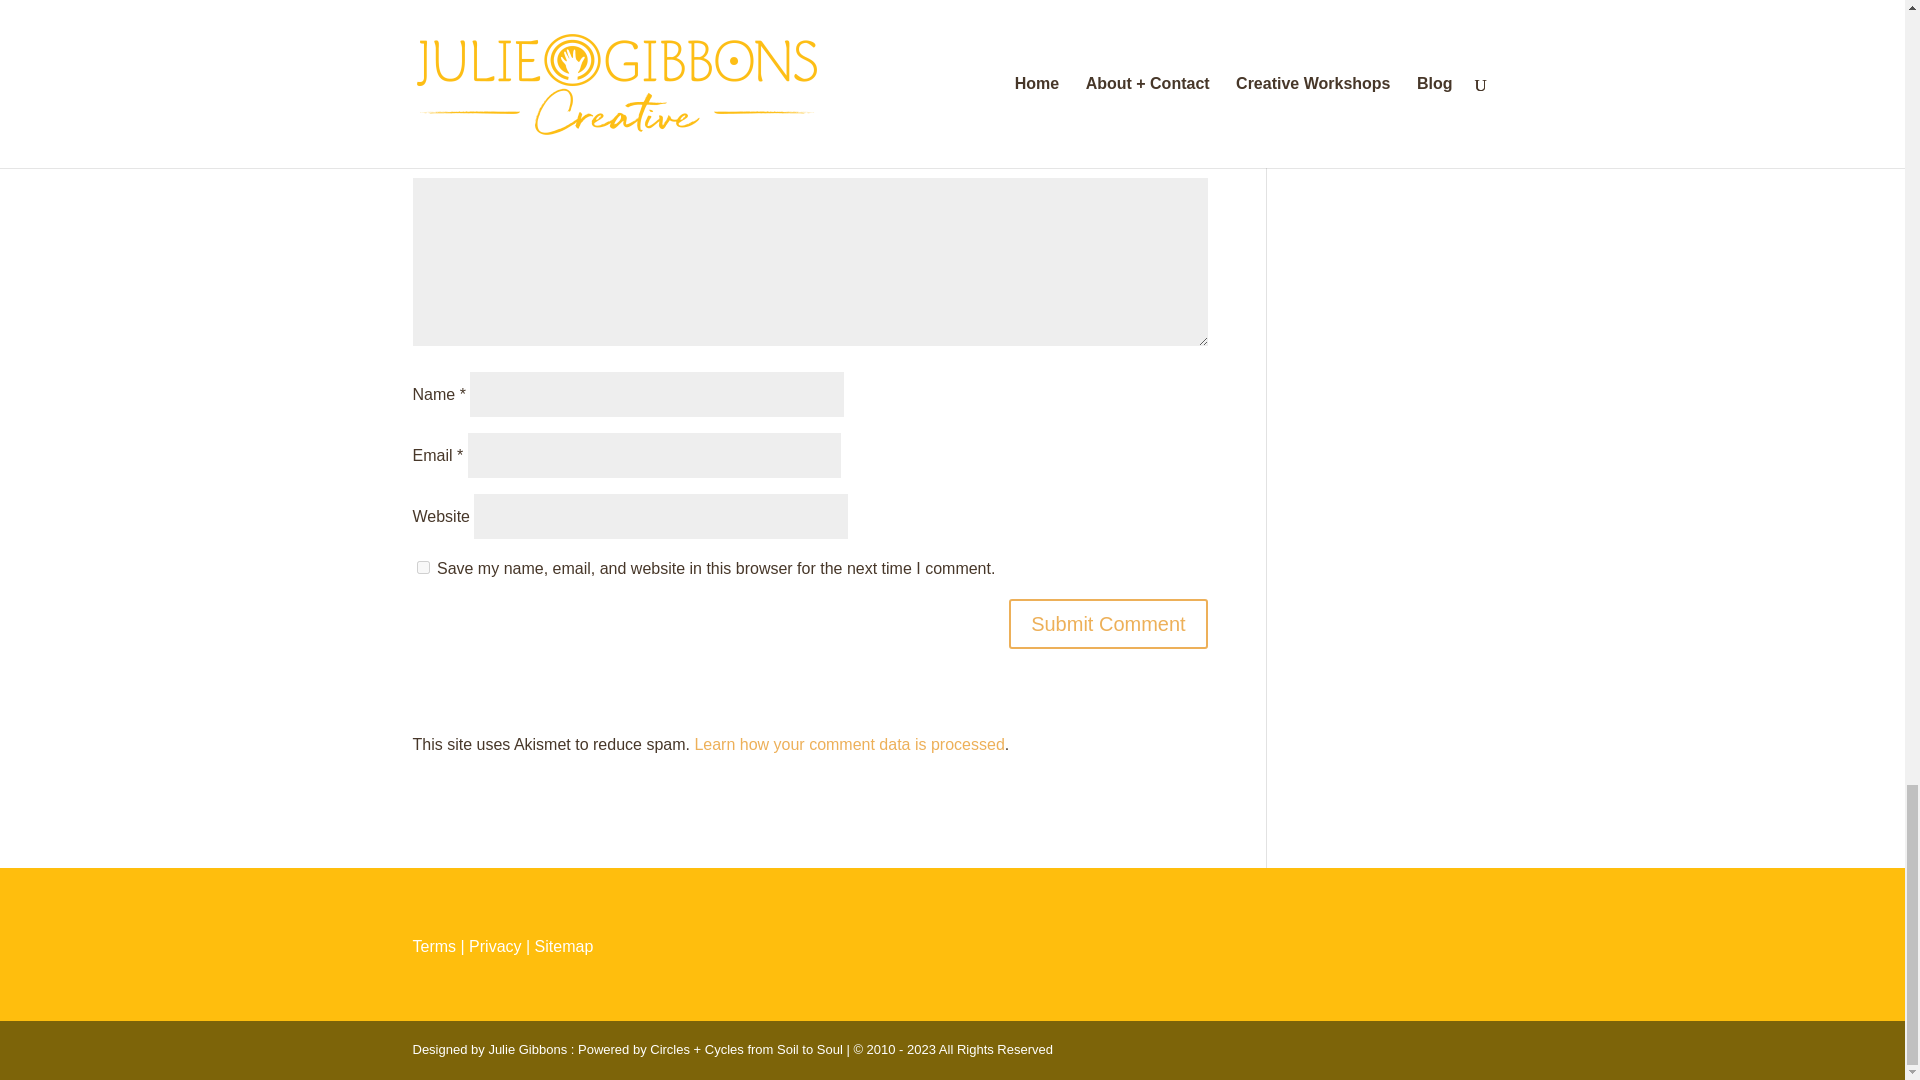 This screenshot has width=1920, height=1080. Describe the element at coordinates (564, 946) in the screenshot. I see `Sitemap` at that location.